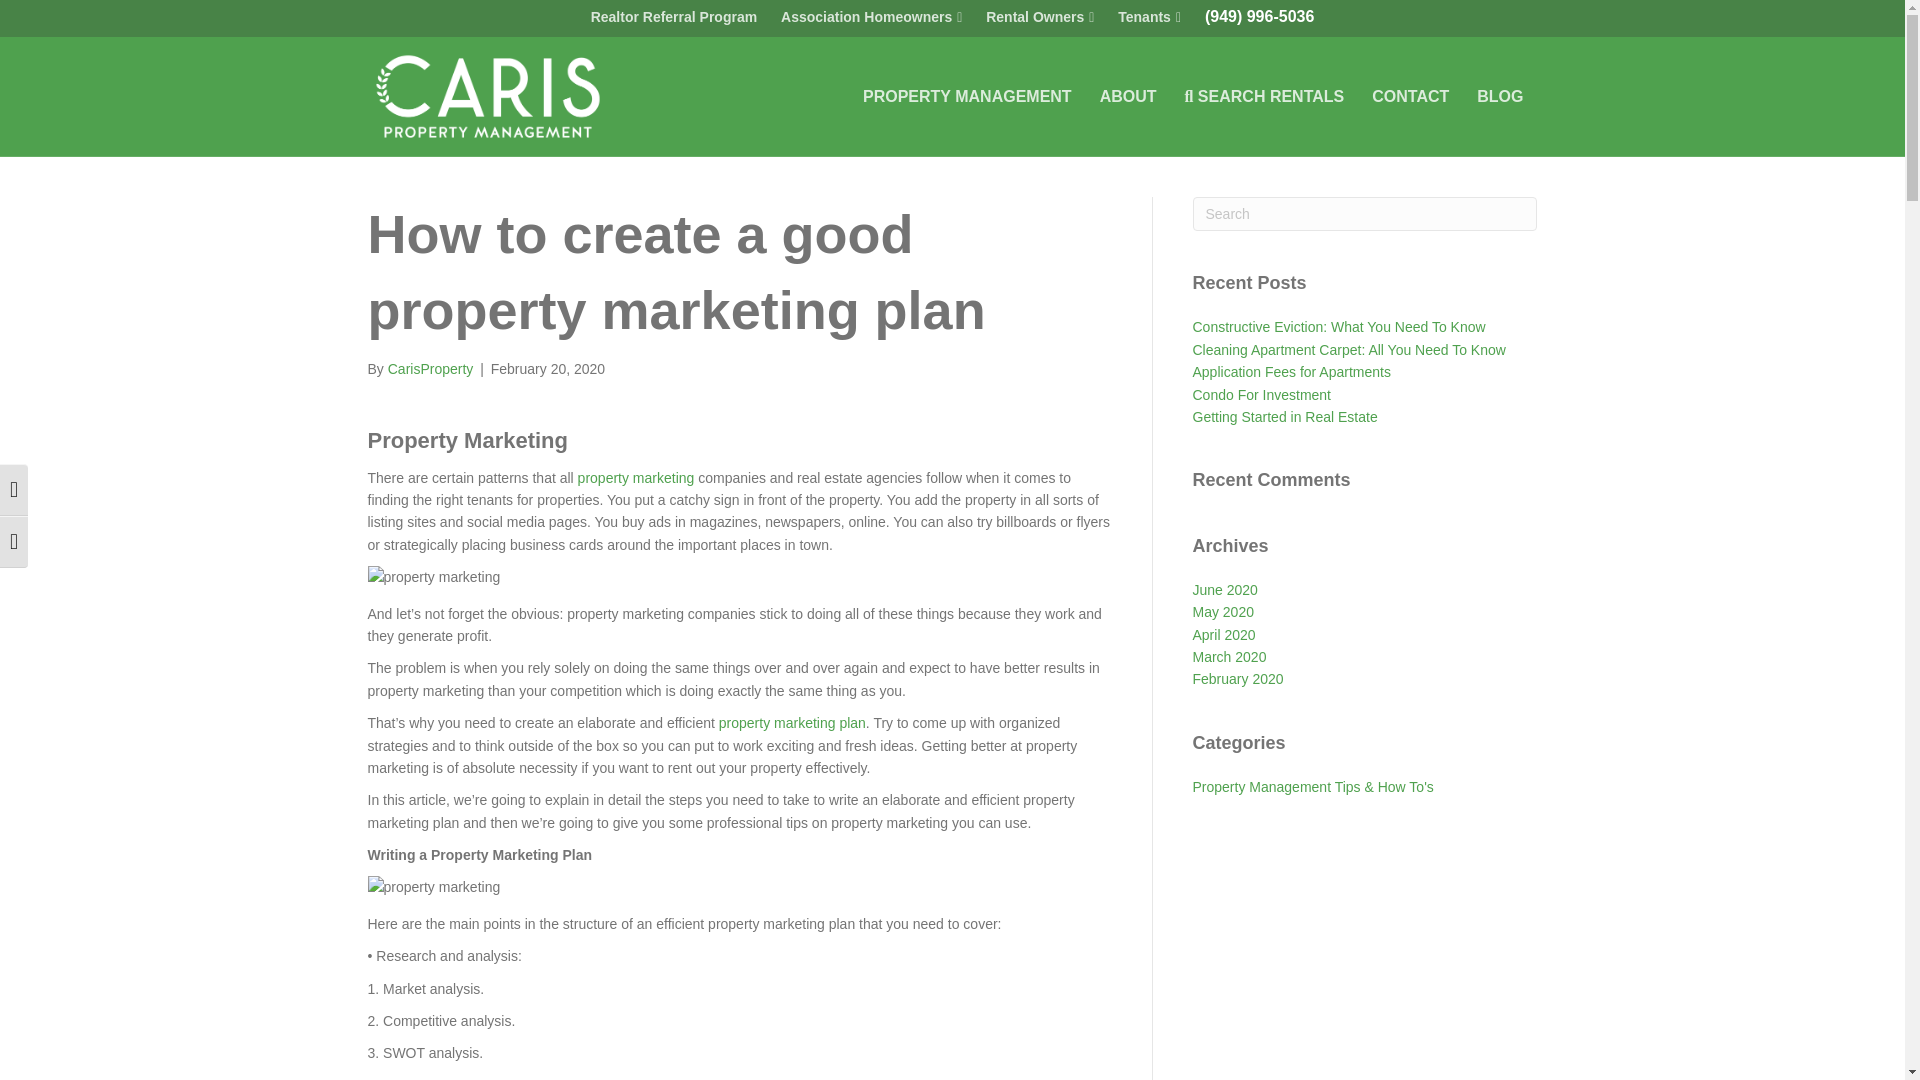  What do you see at coordinates (1265, 97) in the screenshot?
I see `SEARCH RENTALS` at bounding box center [1265, 97].